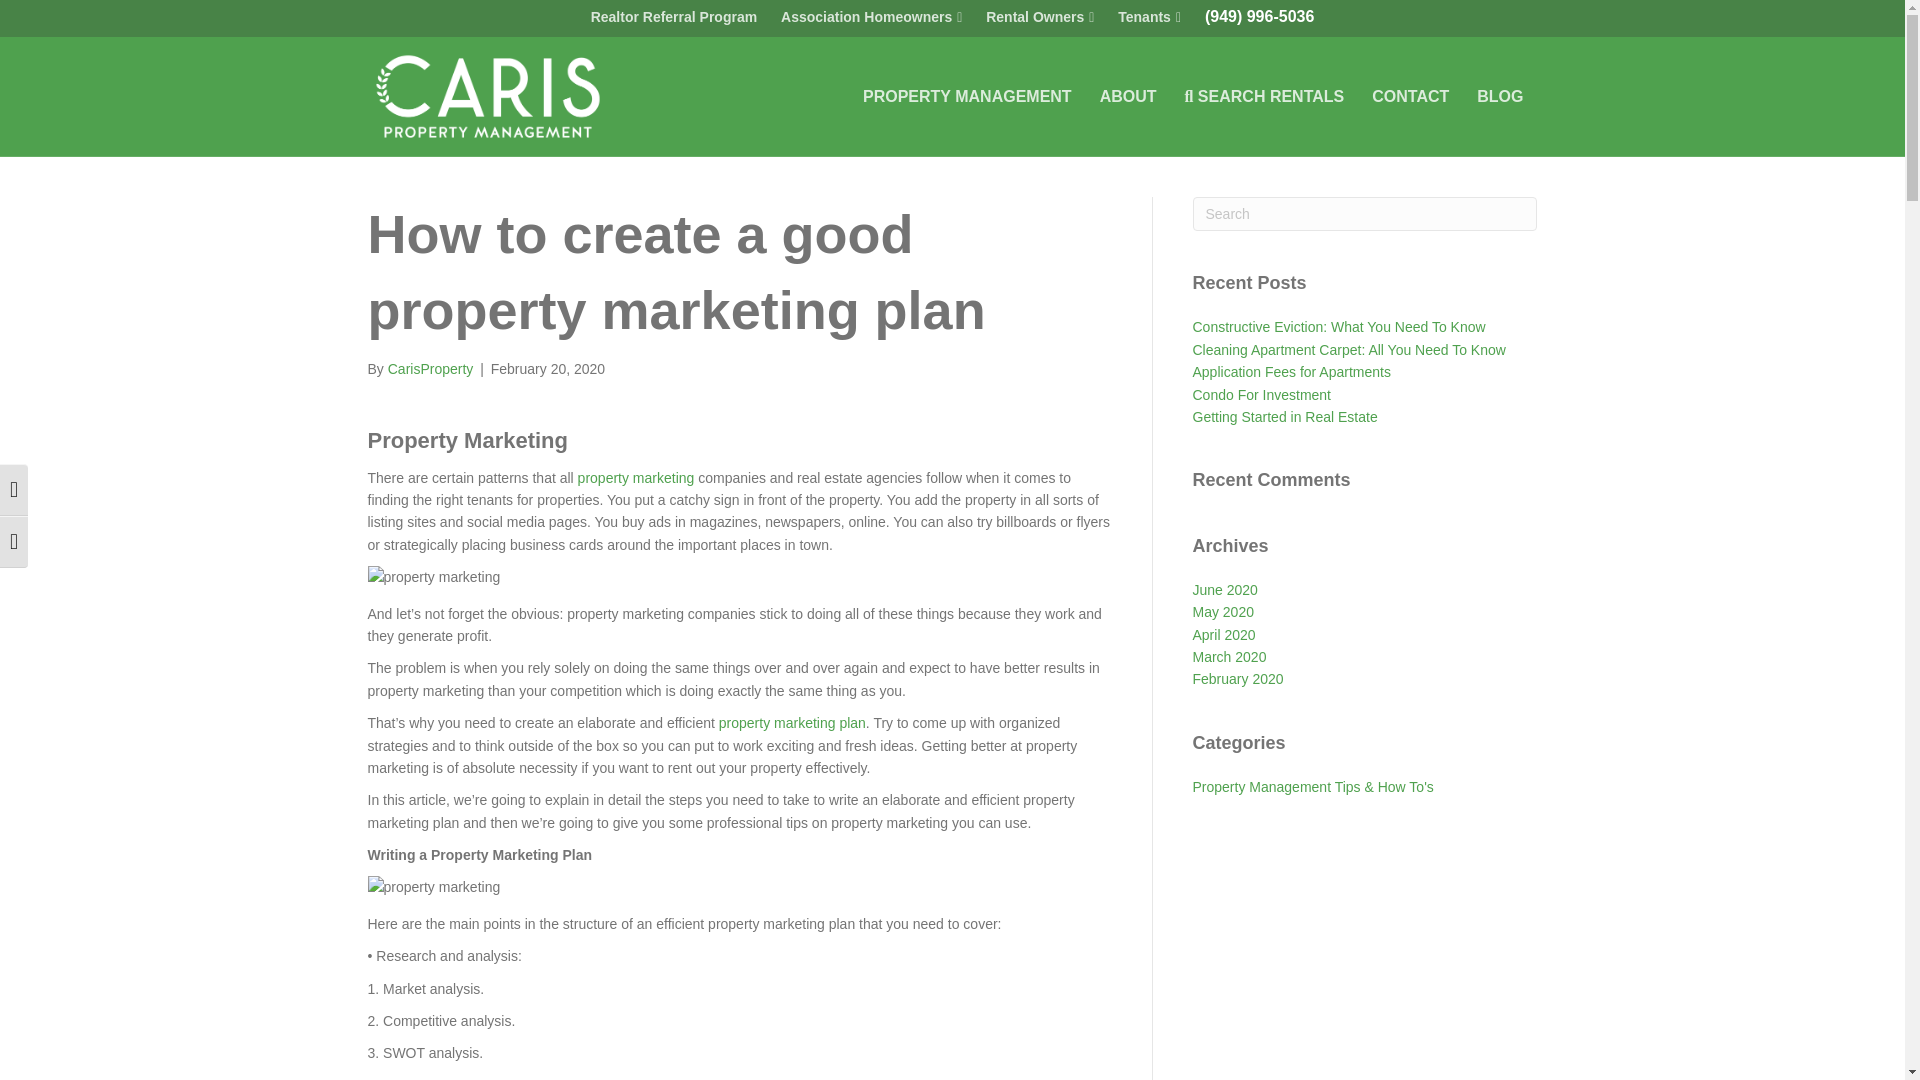  What do you see at coordinates (1265, 97) in the screenshot?
I see `SEARCH RENTALS` at bounding box center [1265, 97].